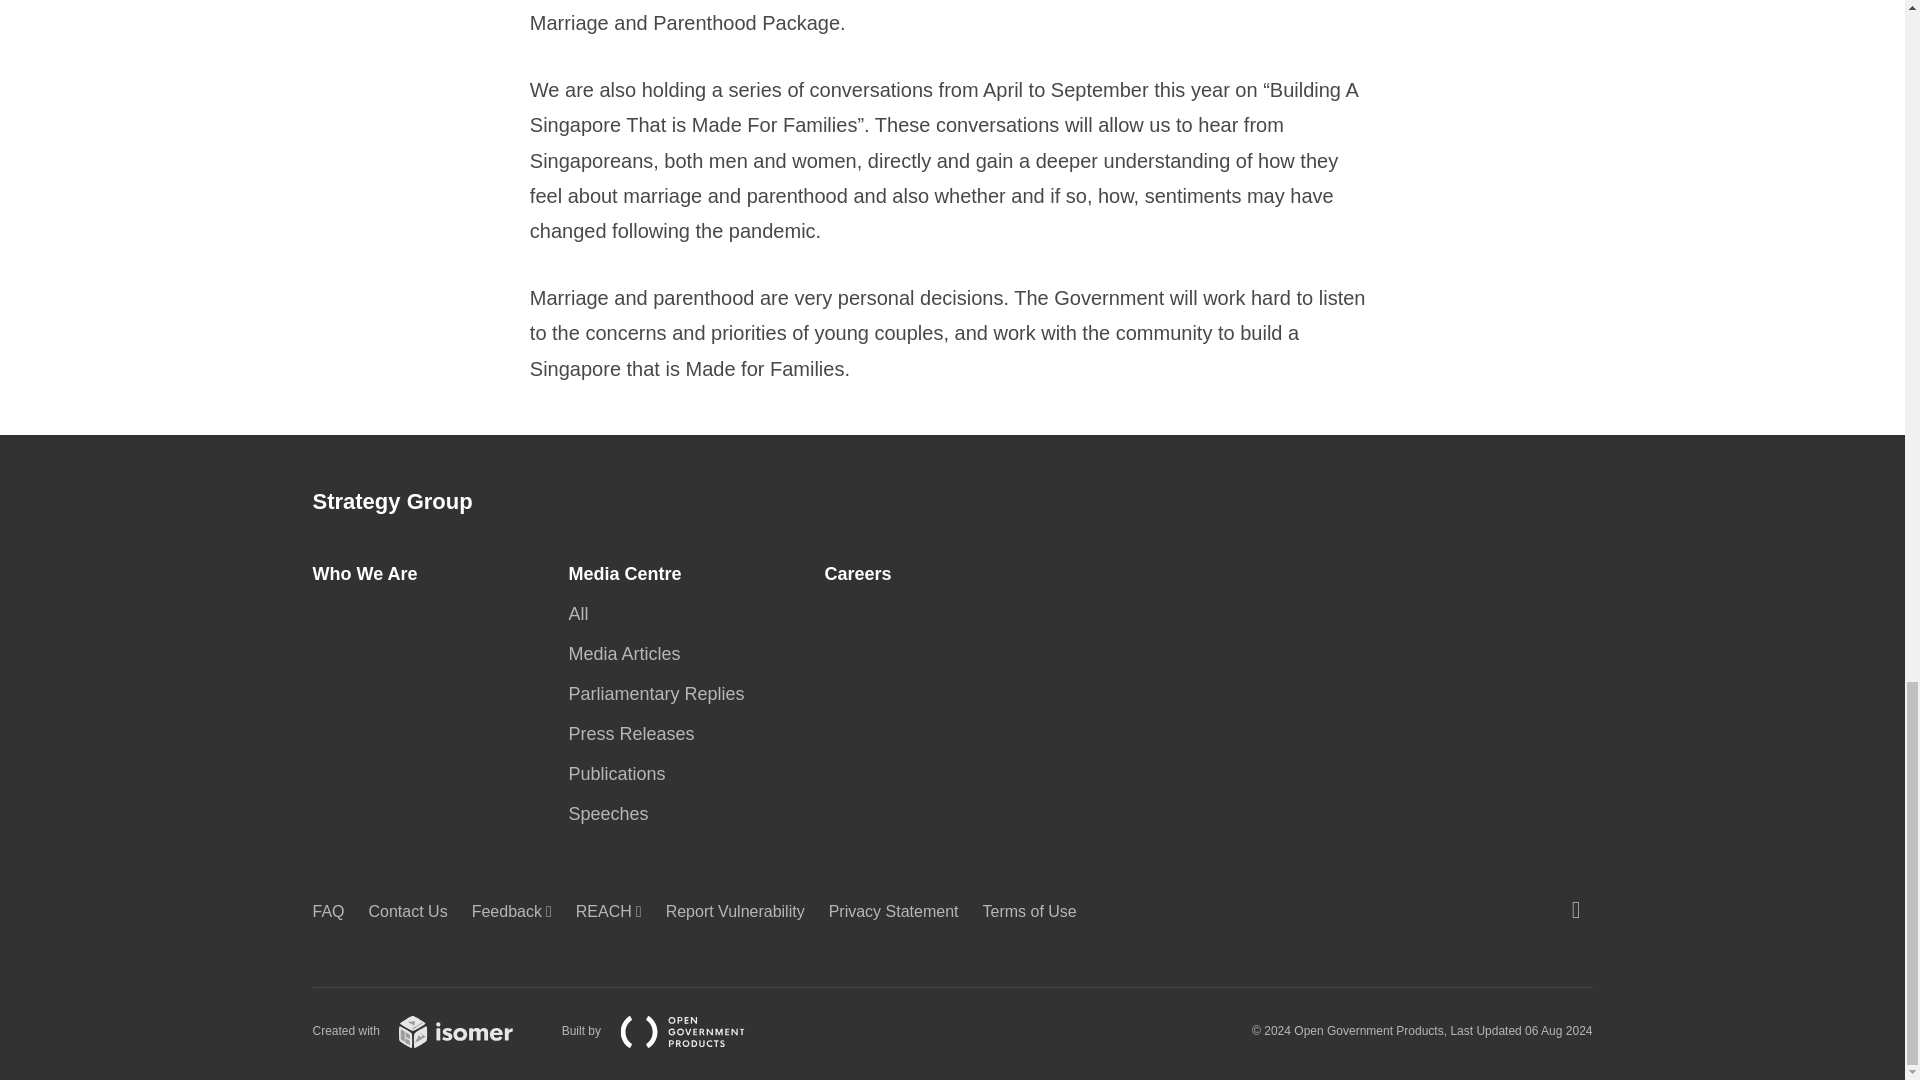 The width and height of the screenshot is (1920, 1080). What do you see at coordinates (615, 911) in the screenshot?
I see `Link to reach.gov.sg` at bounding box center [615, 911].